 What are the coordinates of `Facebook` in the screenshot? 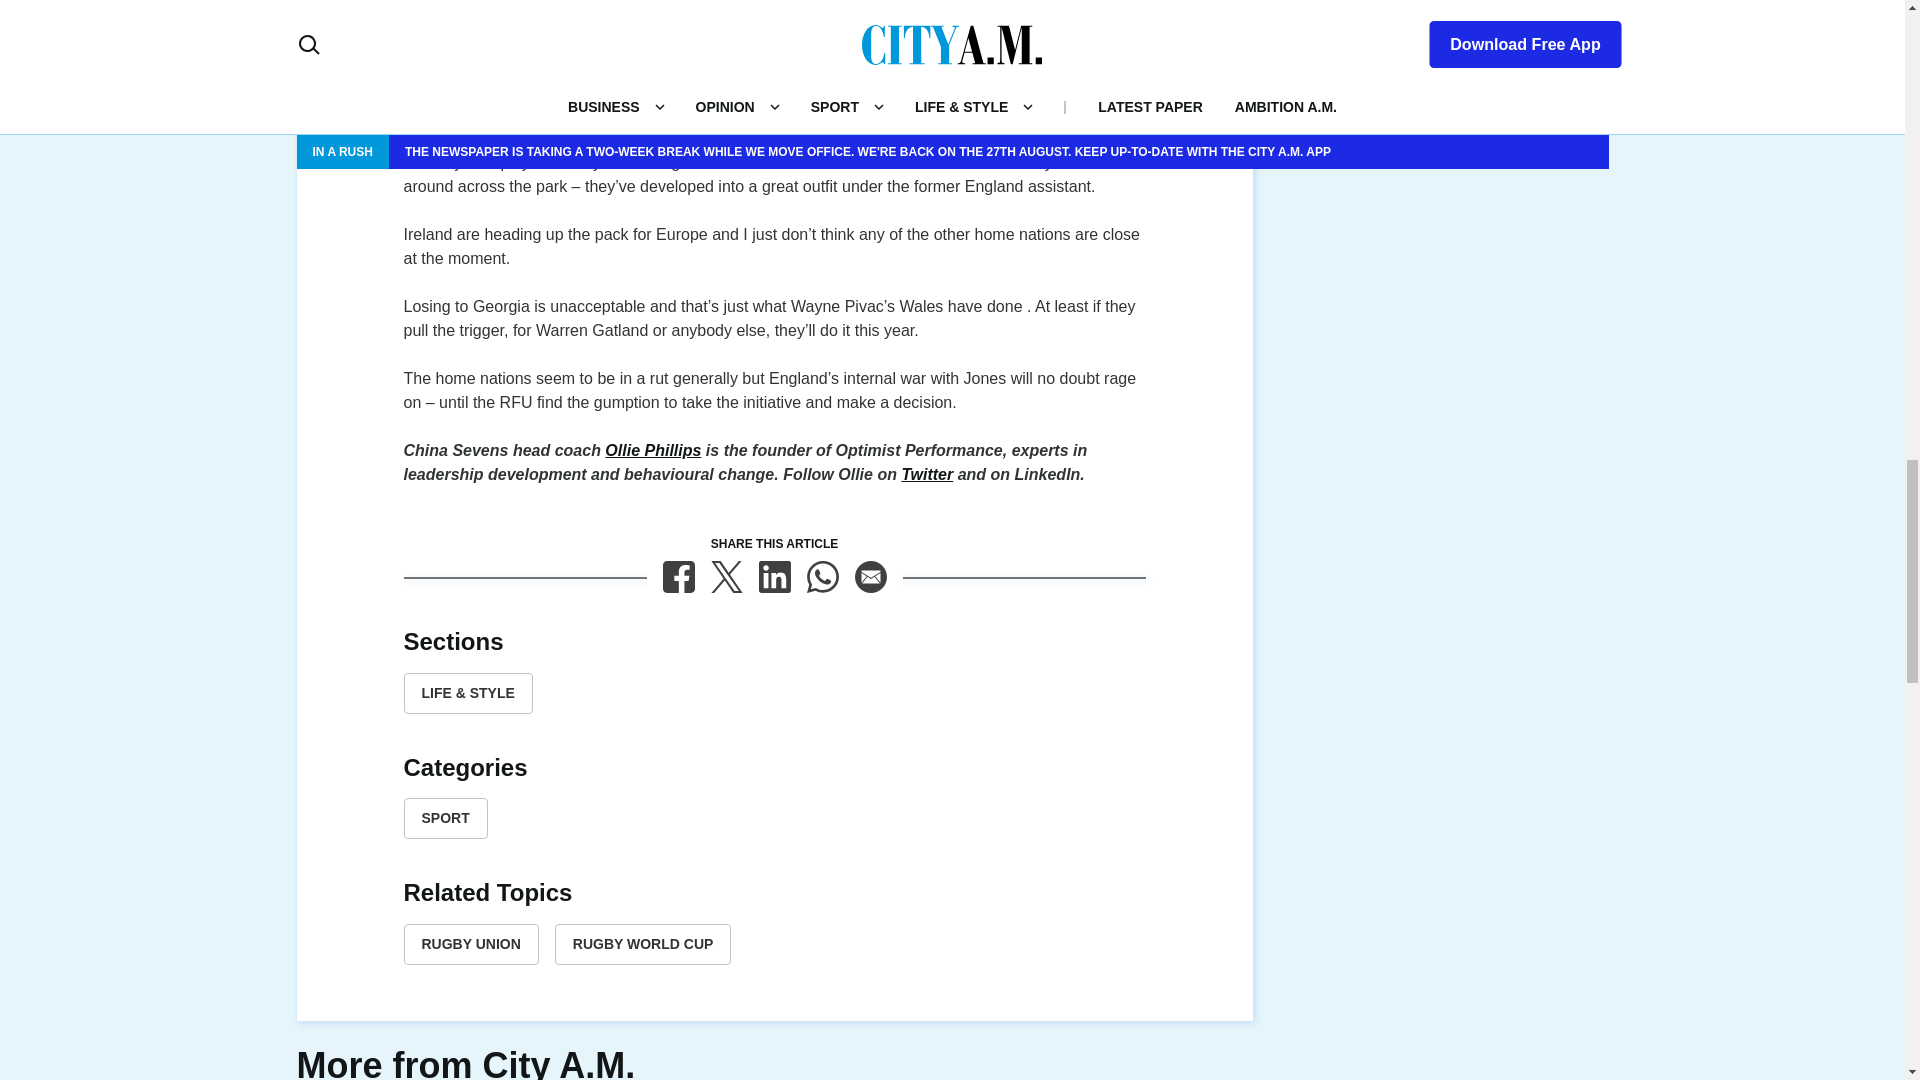 It's located at (678, 576).